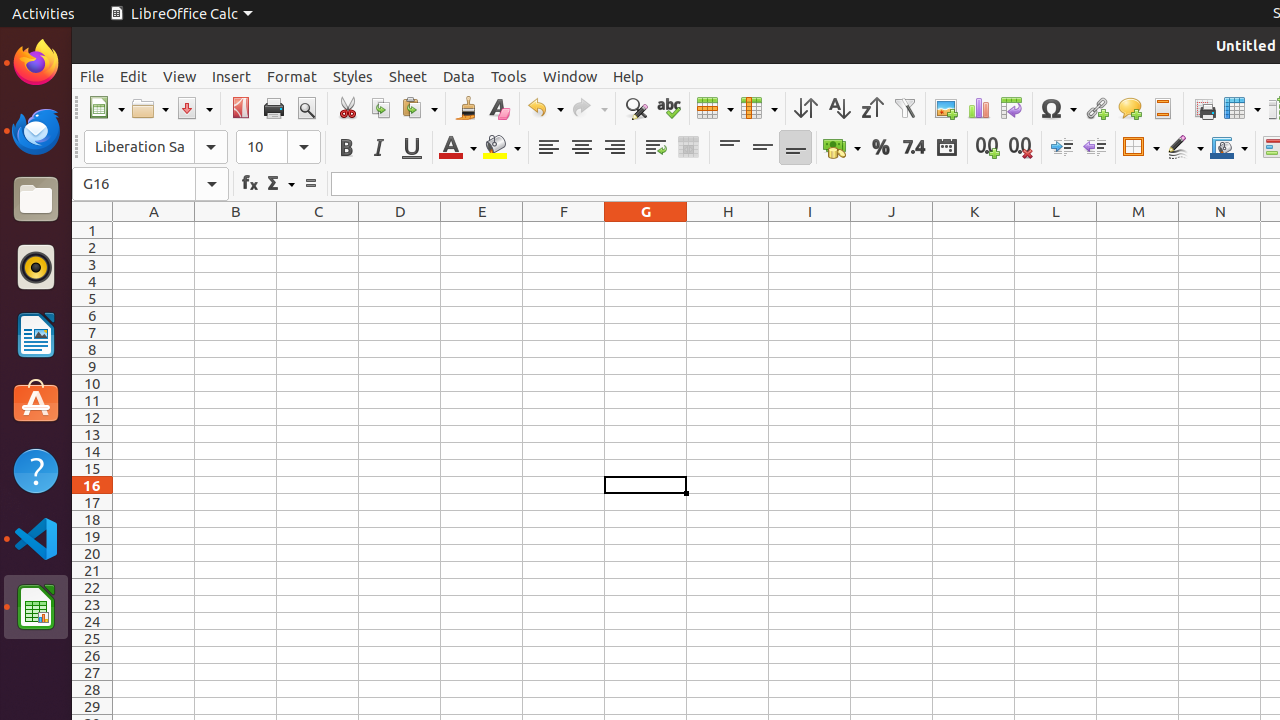 This screenshot has height=720, width=1280. What do you see at coordinates (466, 108) in the screenshot?
I see `Clone` at bounding box center [466, 108].